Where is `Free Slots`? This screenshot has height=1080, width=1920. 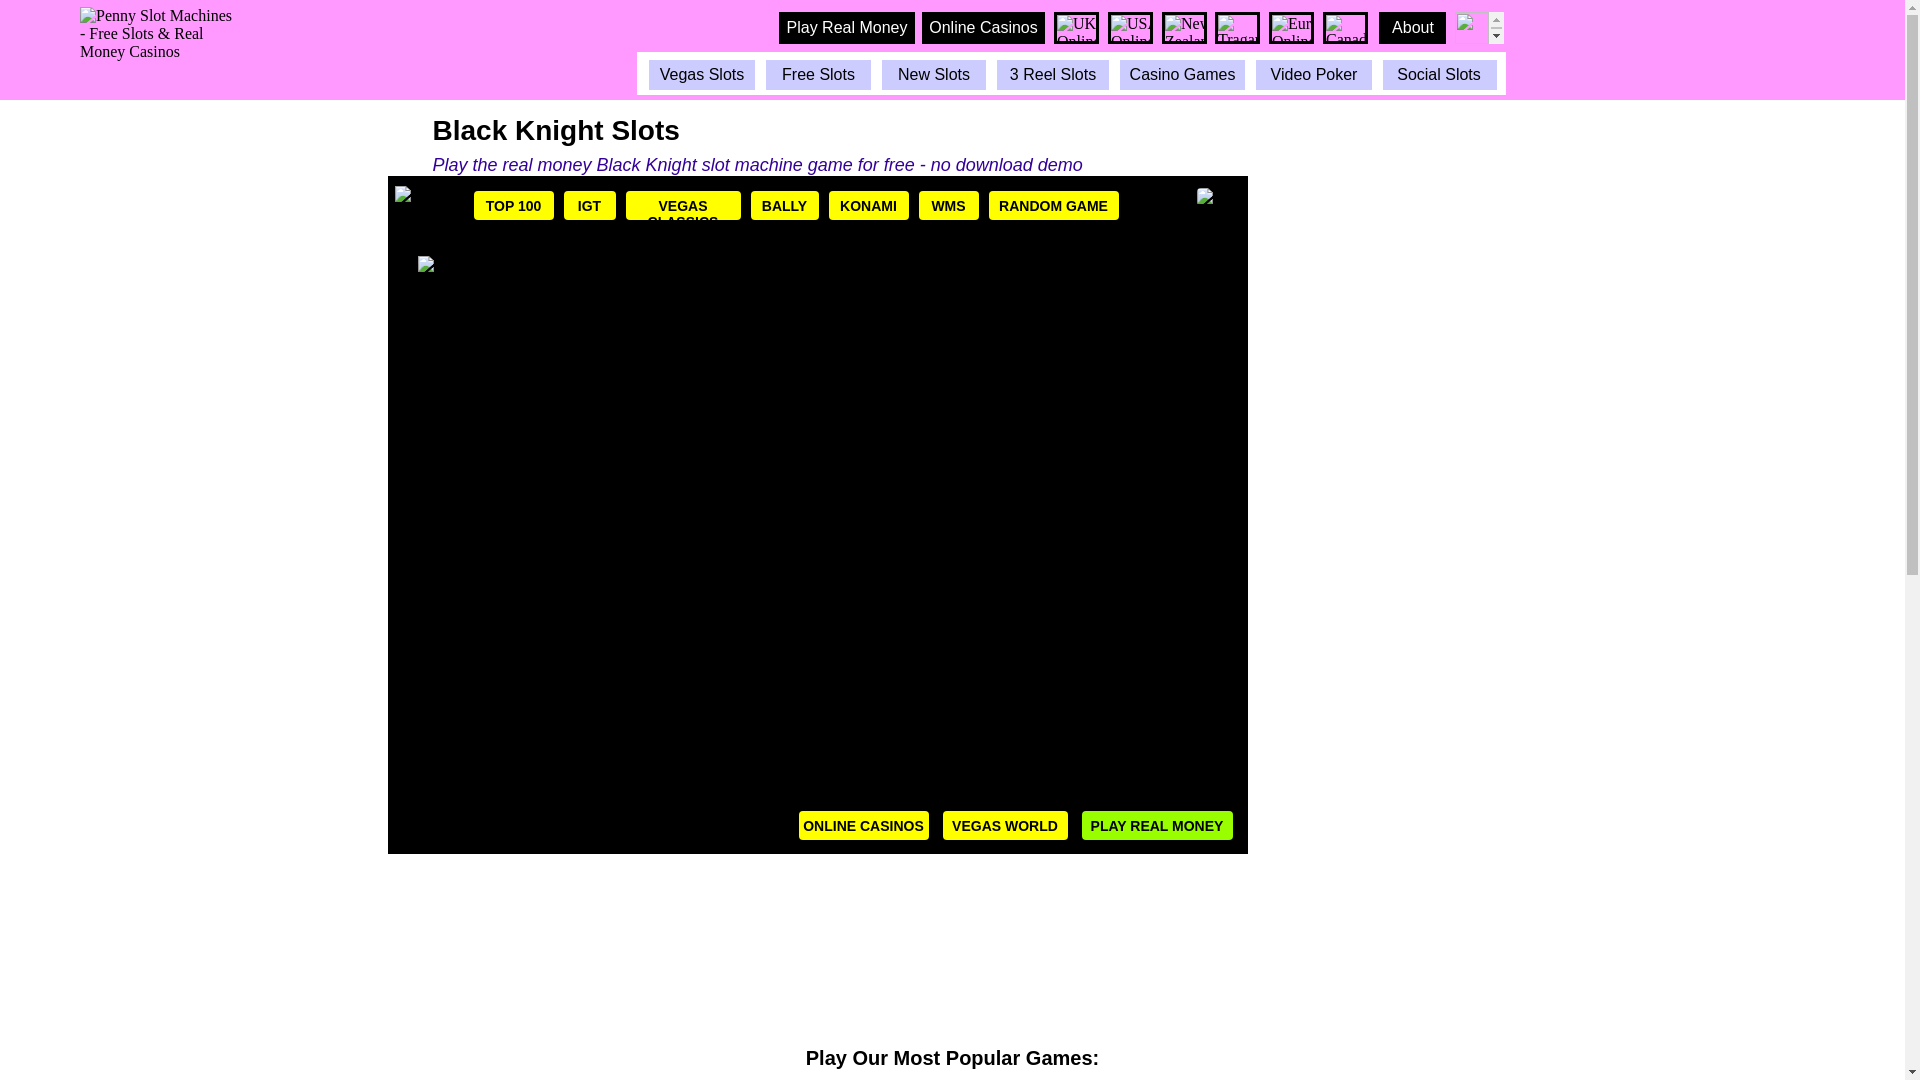
Free Slots is located at coordinates (818, 74).